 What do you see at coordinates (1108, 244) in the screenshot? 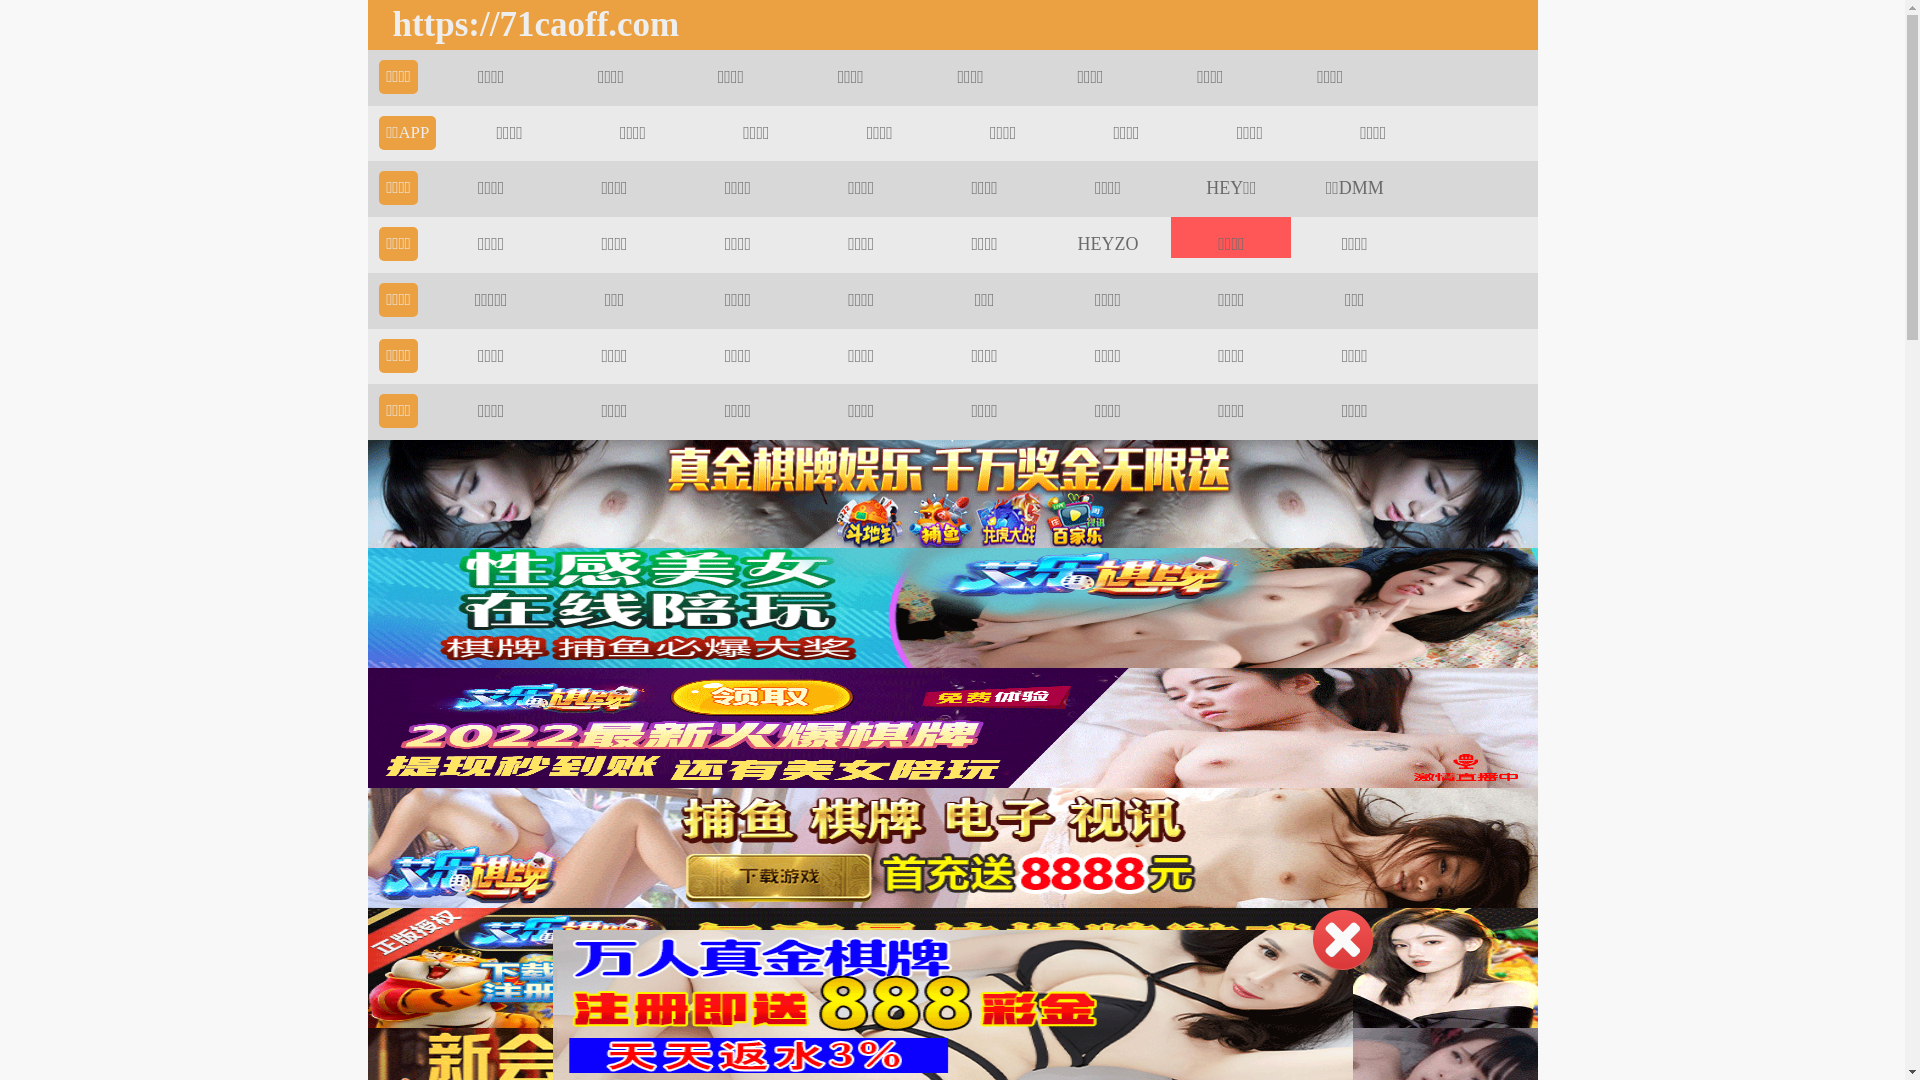
I see `HEYZO` at bounding box center [1108, 244].